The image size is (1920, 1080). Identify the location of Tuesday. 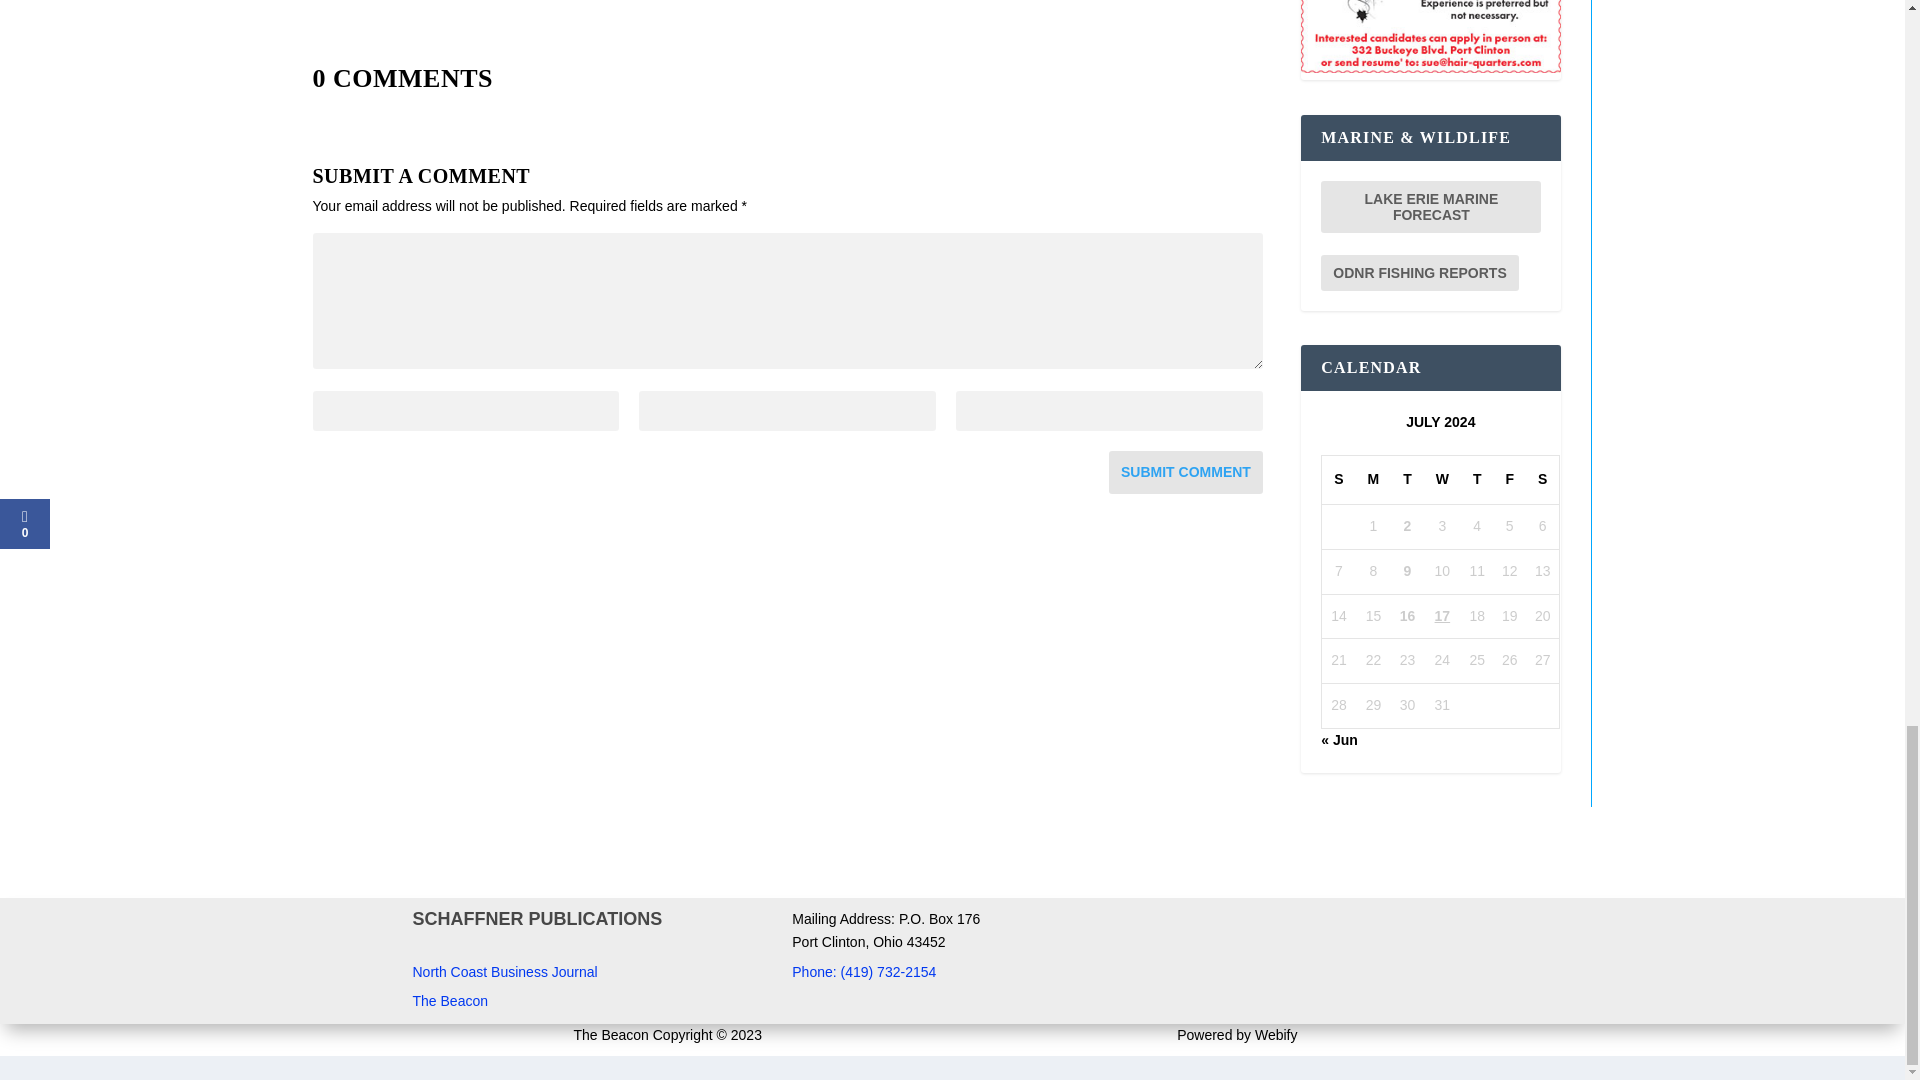
(1407, 480).